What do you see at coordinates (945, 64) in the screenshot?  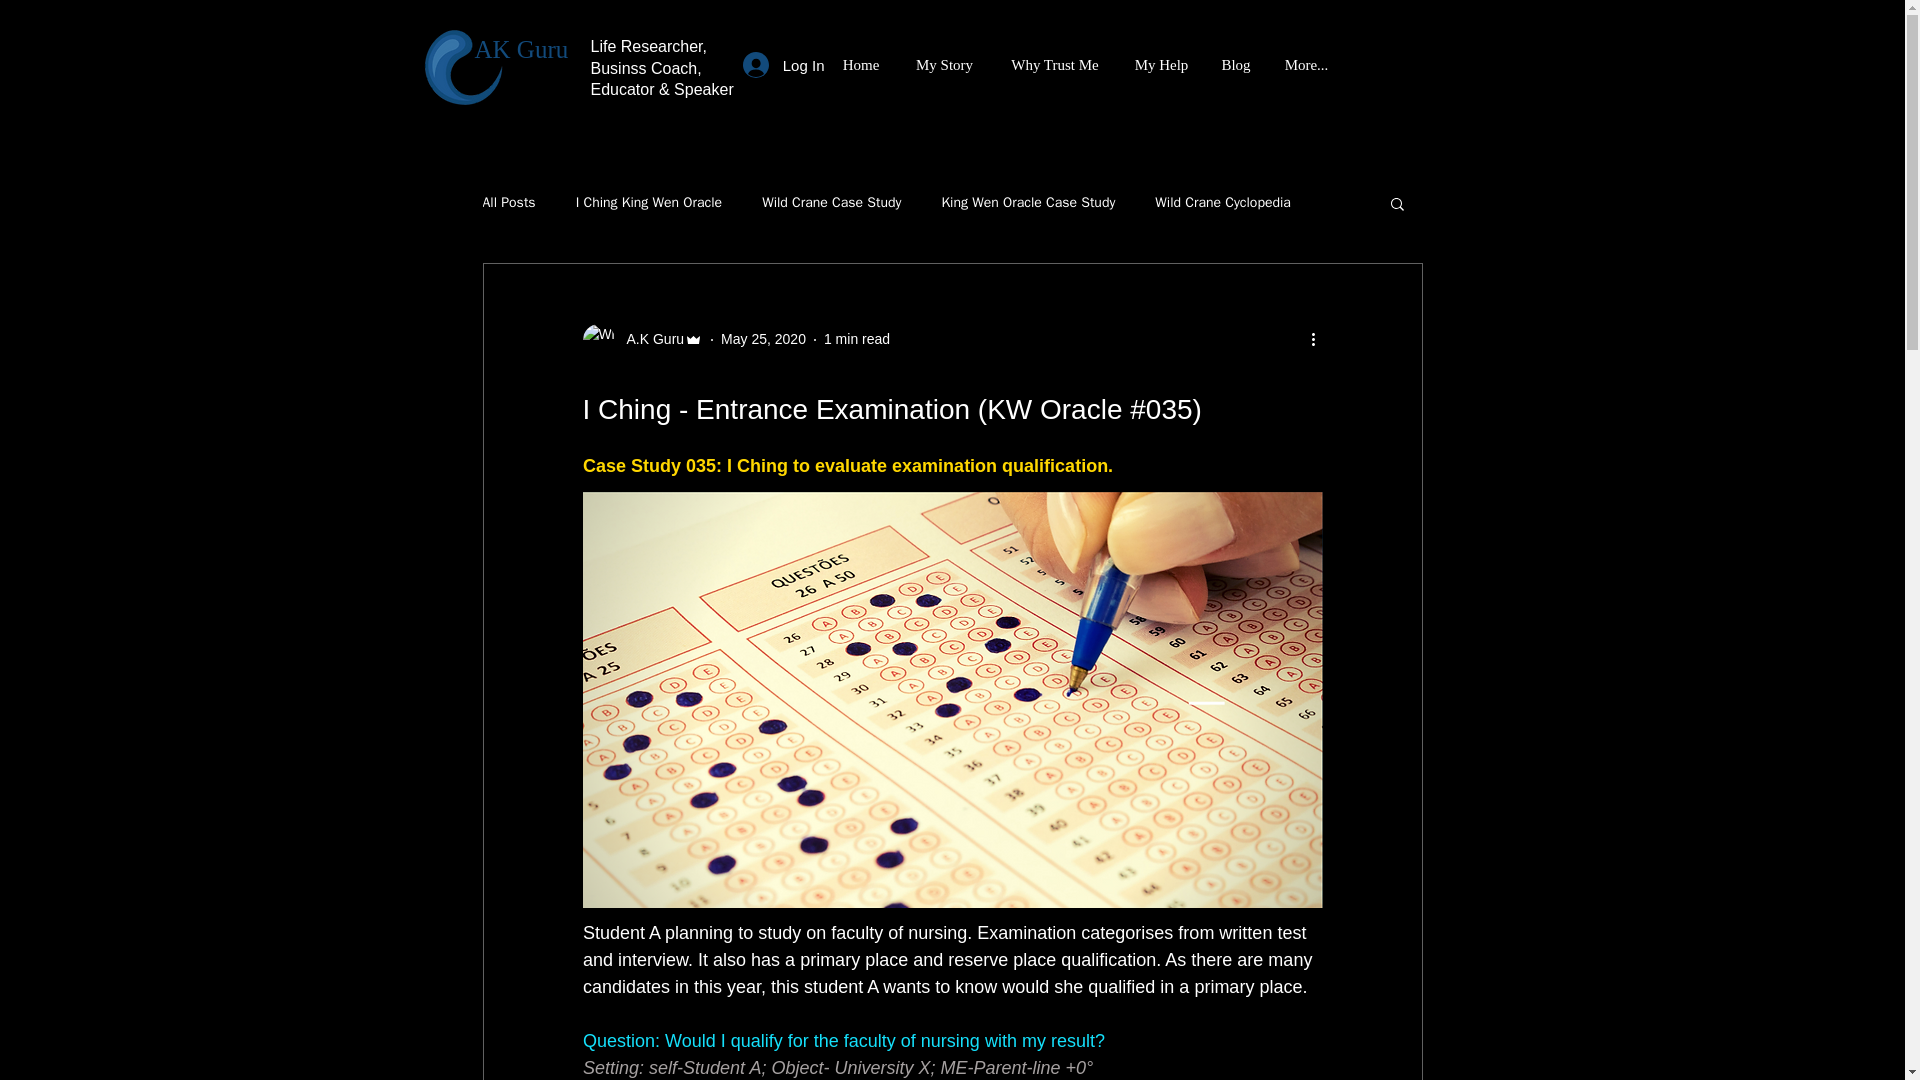 I see `My Story` at bounding box center [945, 64].